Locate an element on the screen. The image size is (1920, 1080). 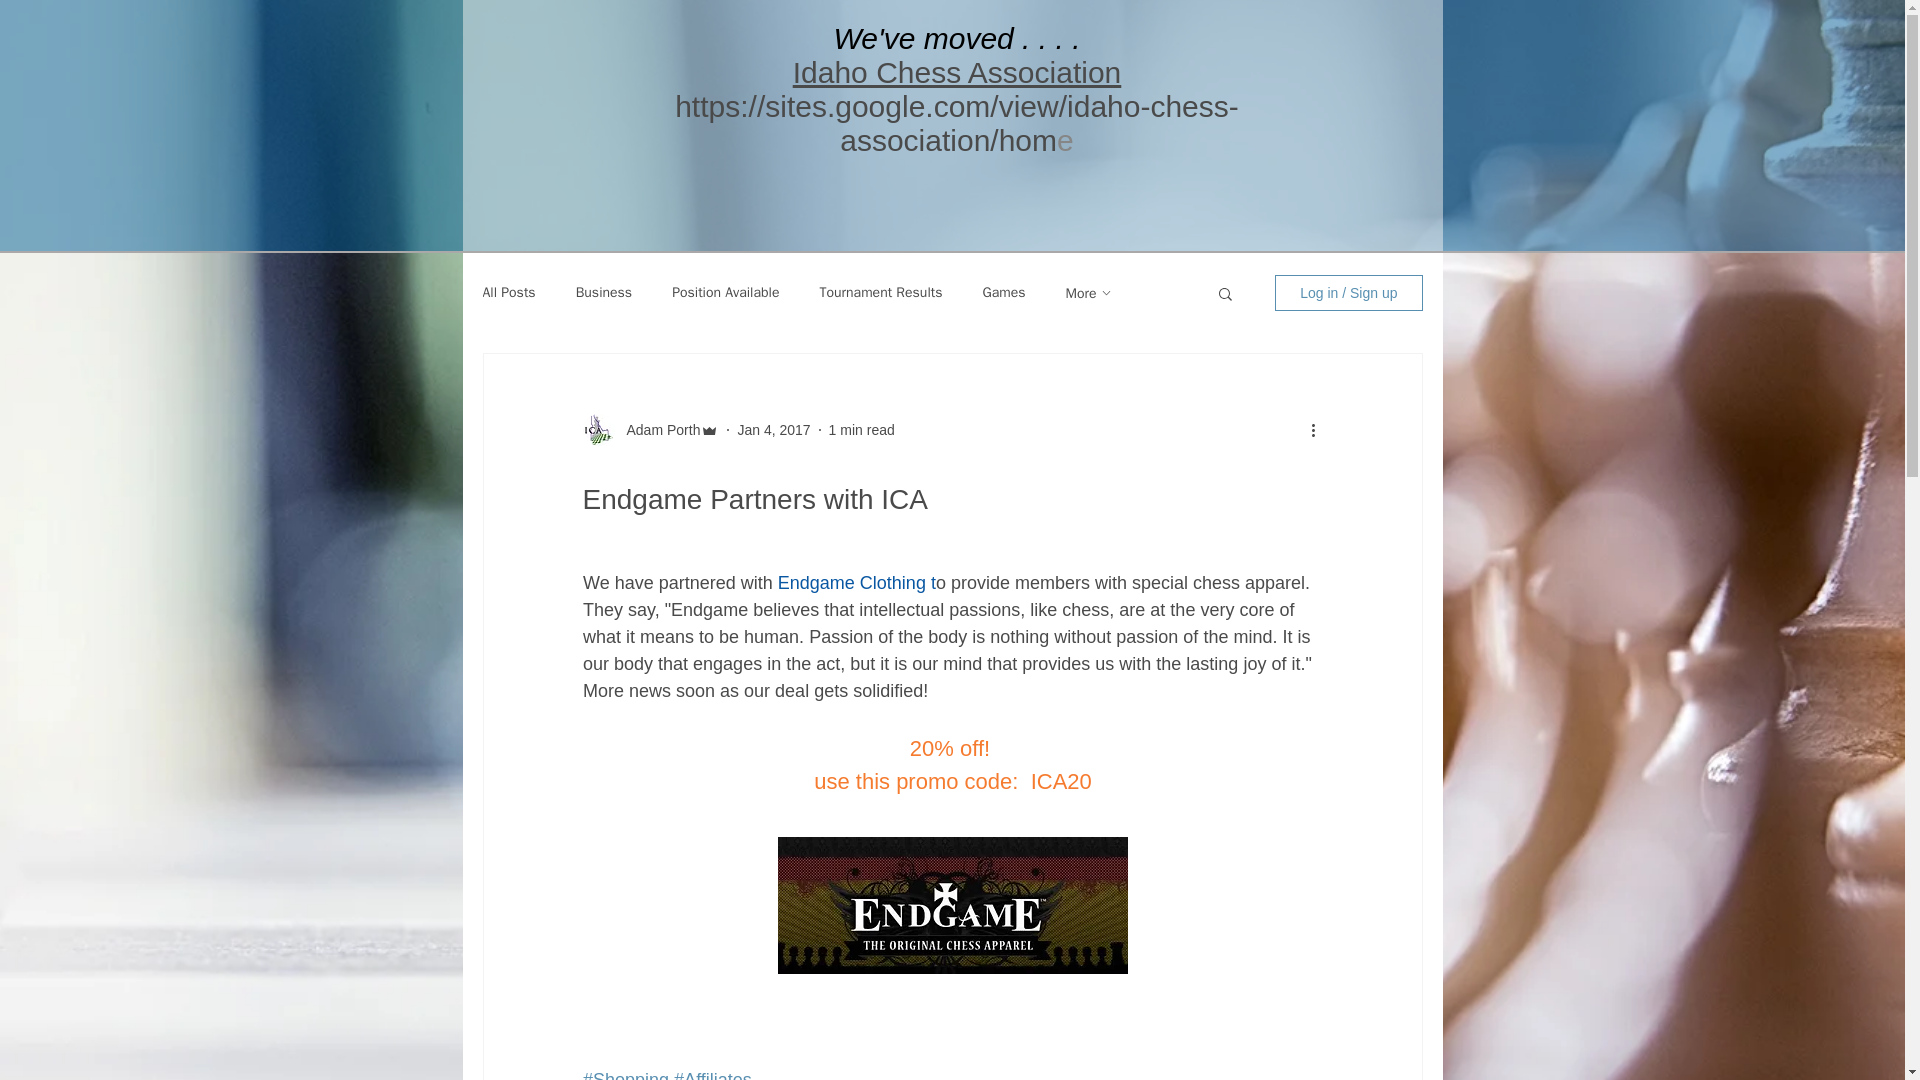
1 min read is located at coordinates (862, 430).